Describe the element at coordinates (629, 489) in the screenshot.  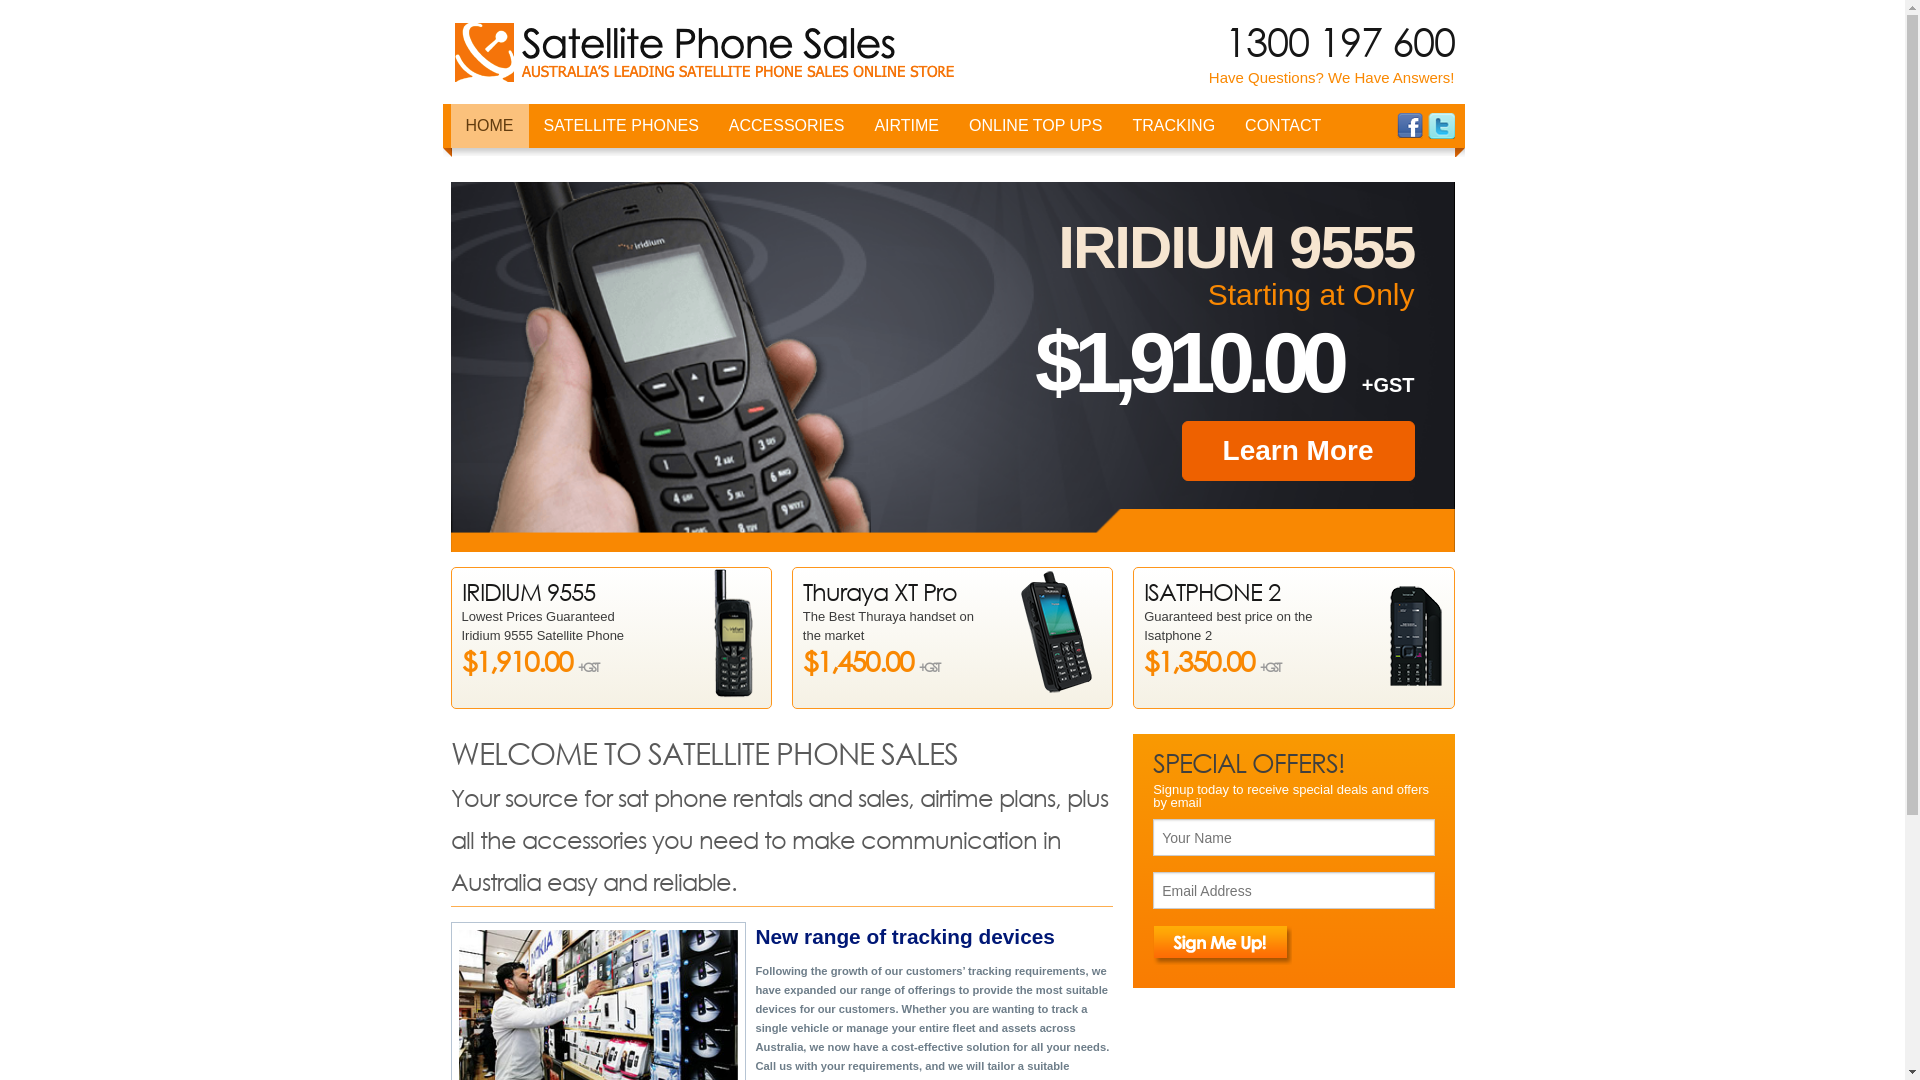
I see `Thuraya XT Lite handset` at that location.